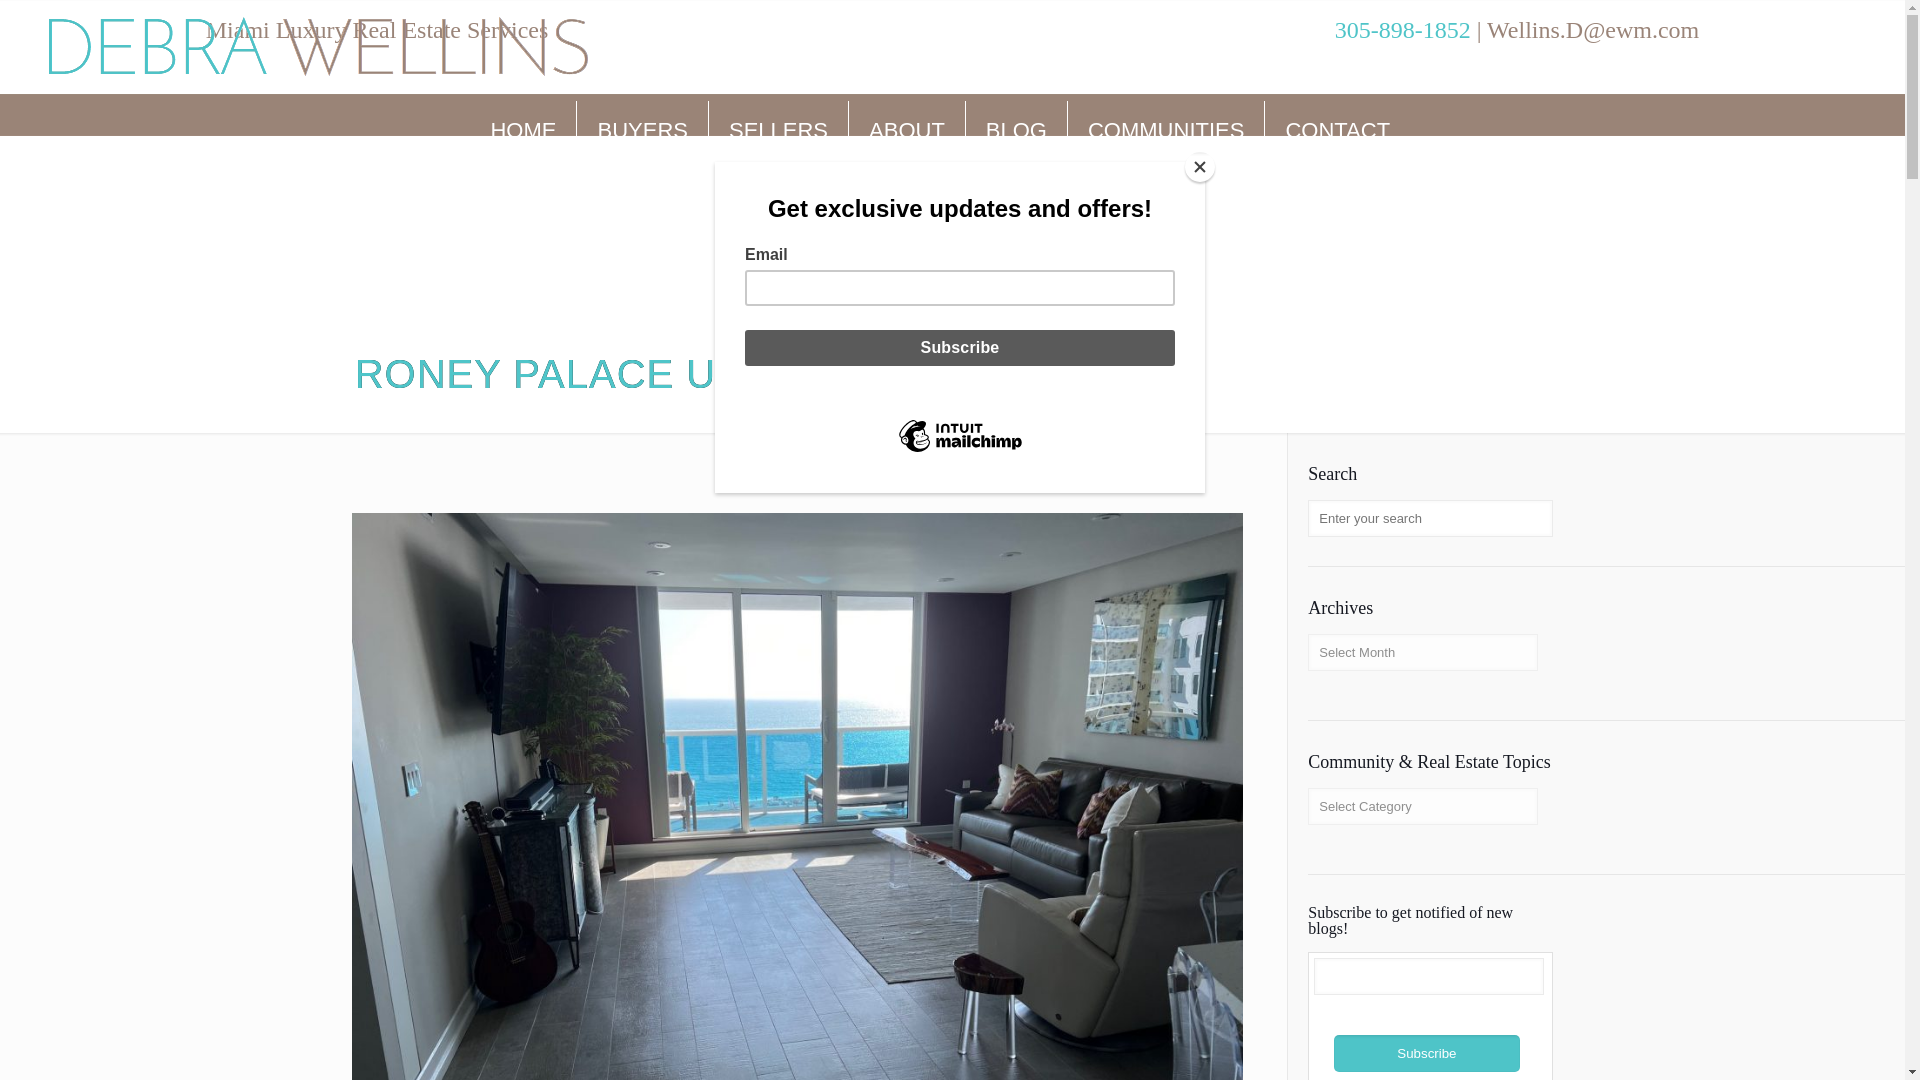 This screenshot has height=1080, width=1920. I want to click on Subscribe, so click(1427, 1053).